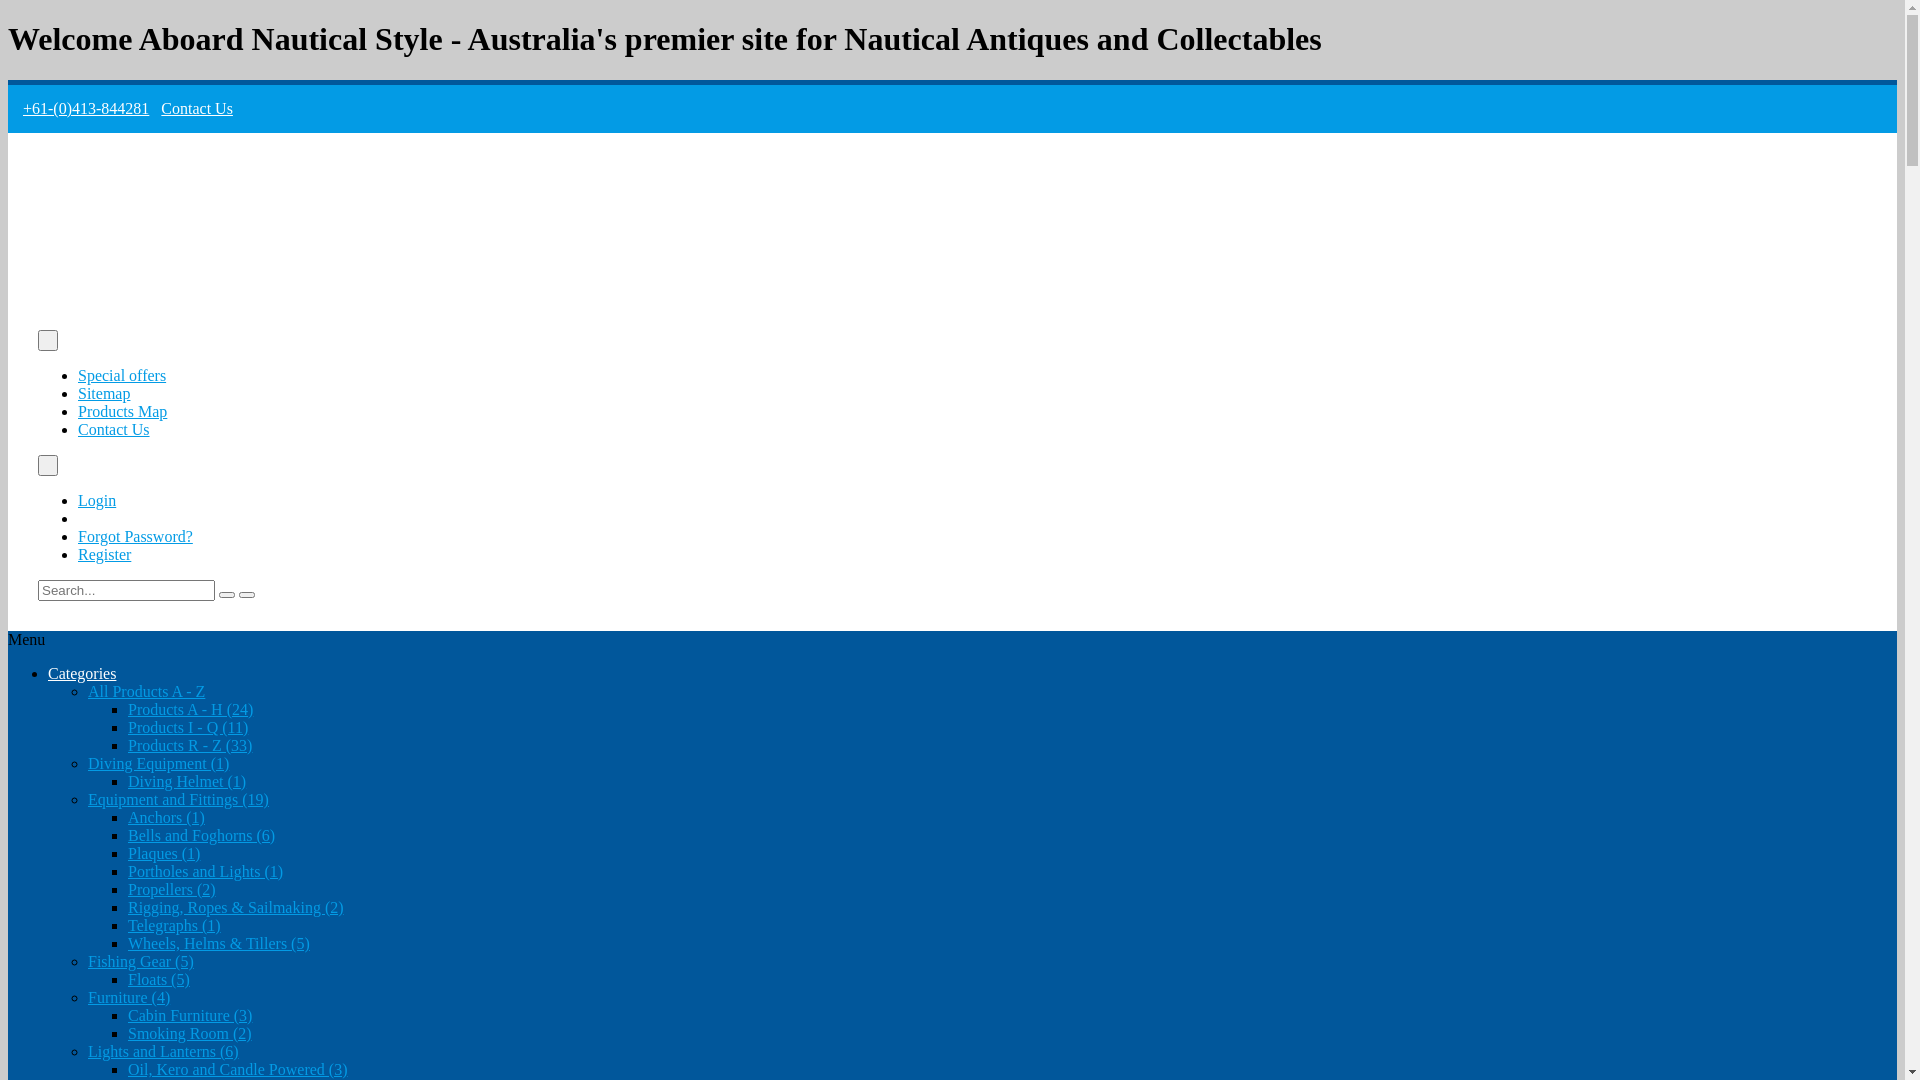 This screenshot has width=1920, height=1080. I want to click on  , so click(48, 340).